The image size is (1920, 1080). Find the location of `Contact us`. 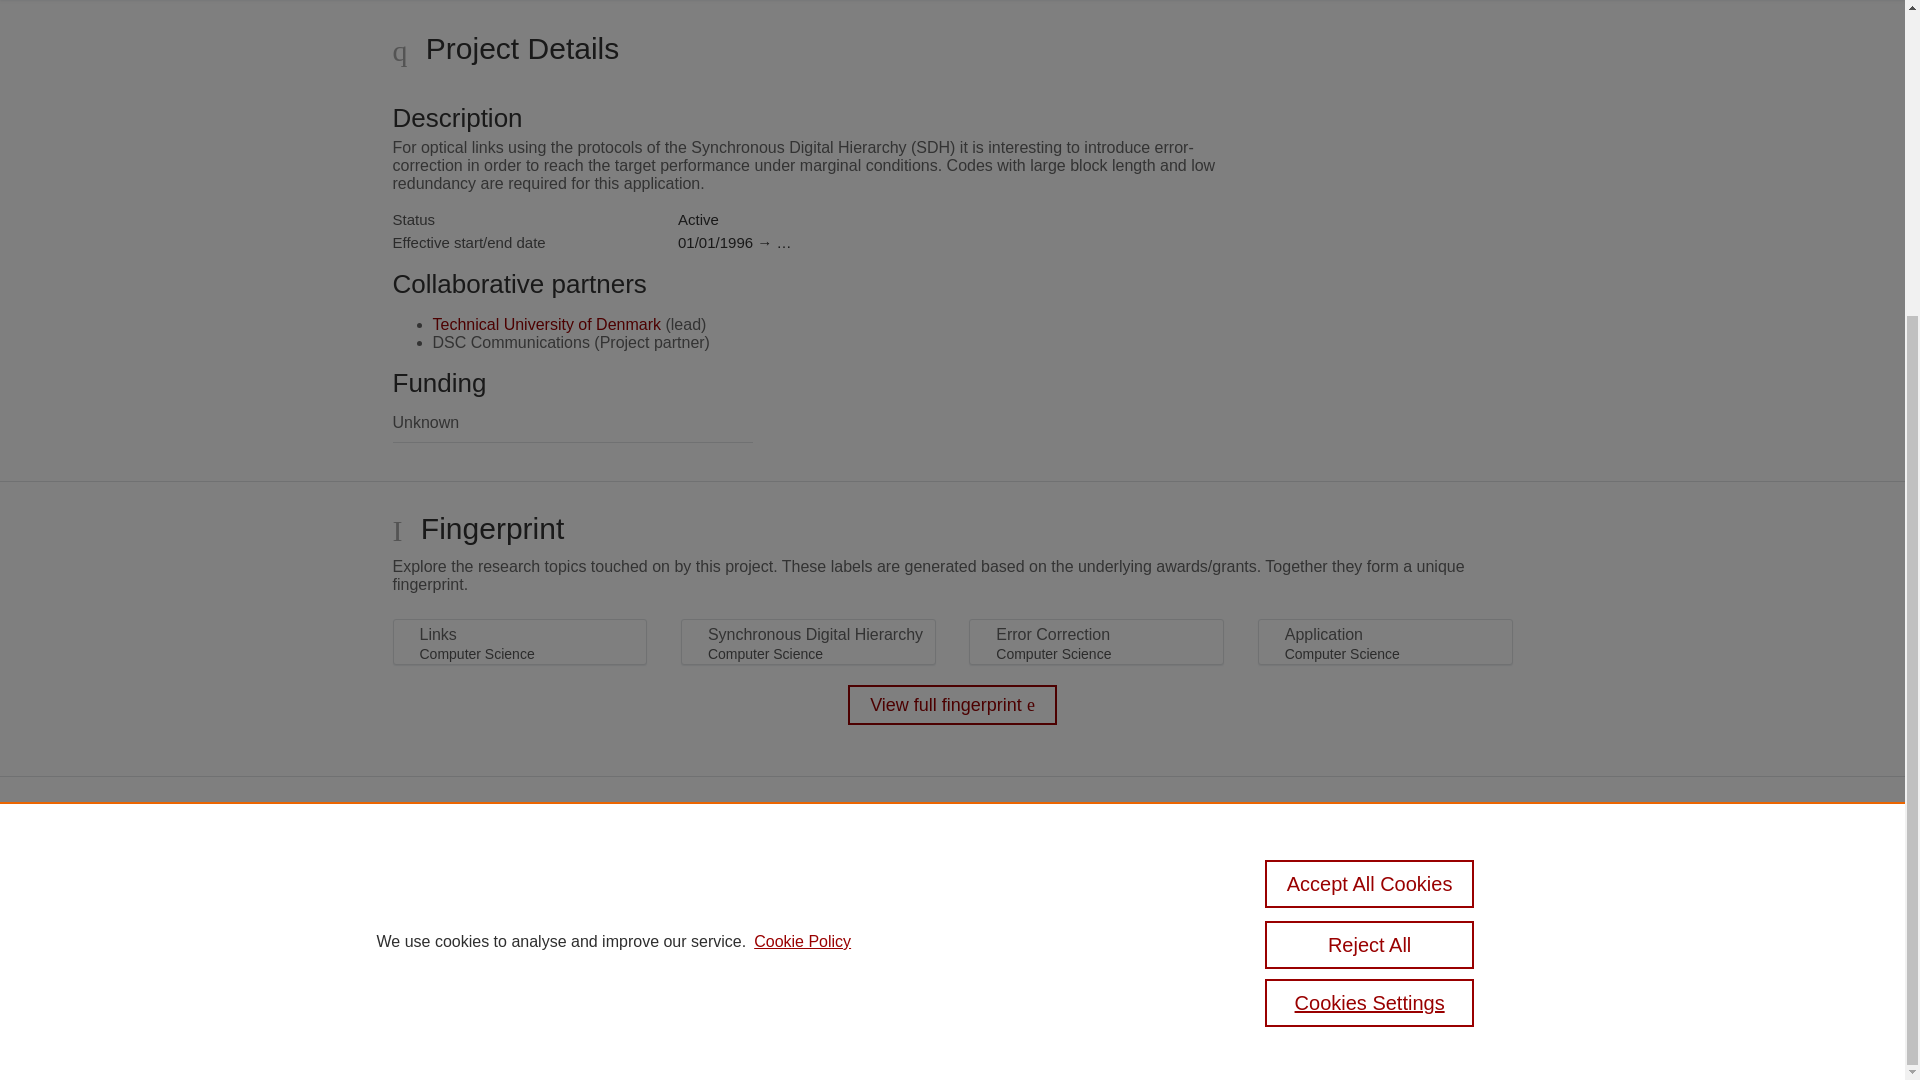

Contact us is located at coordinates (1483, 884).